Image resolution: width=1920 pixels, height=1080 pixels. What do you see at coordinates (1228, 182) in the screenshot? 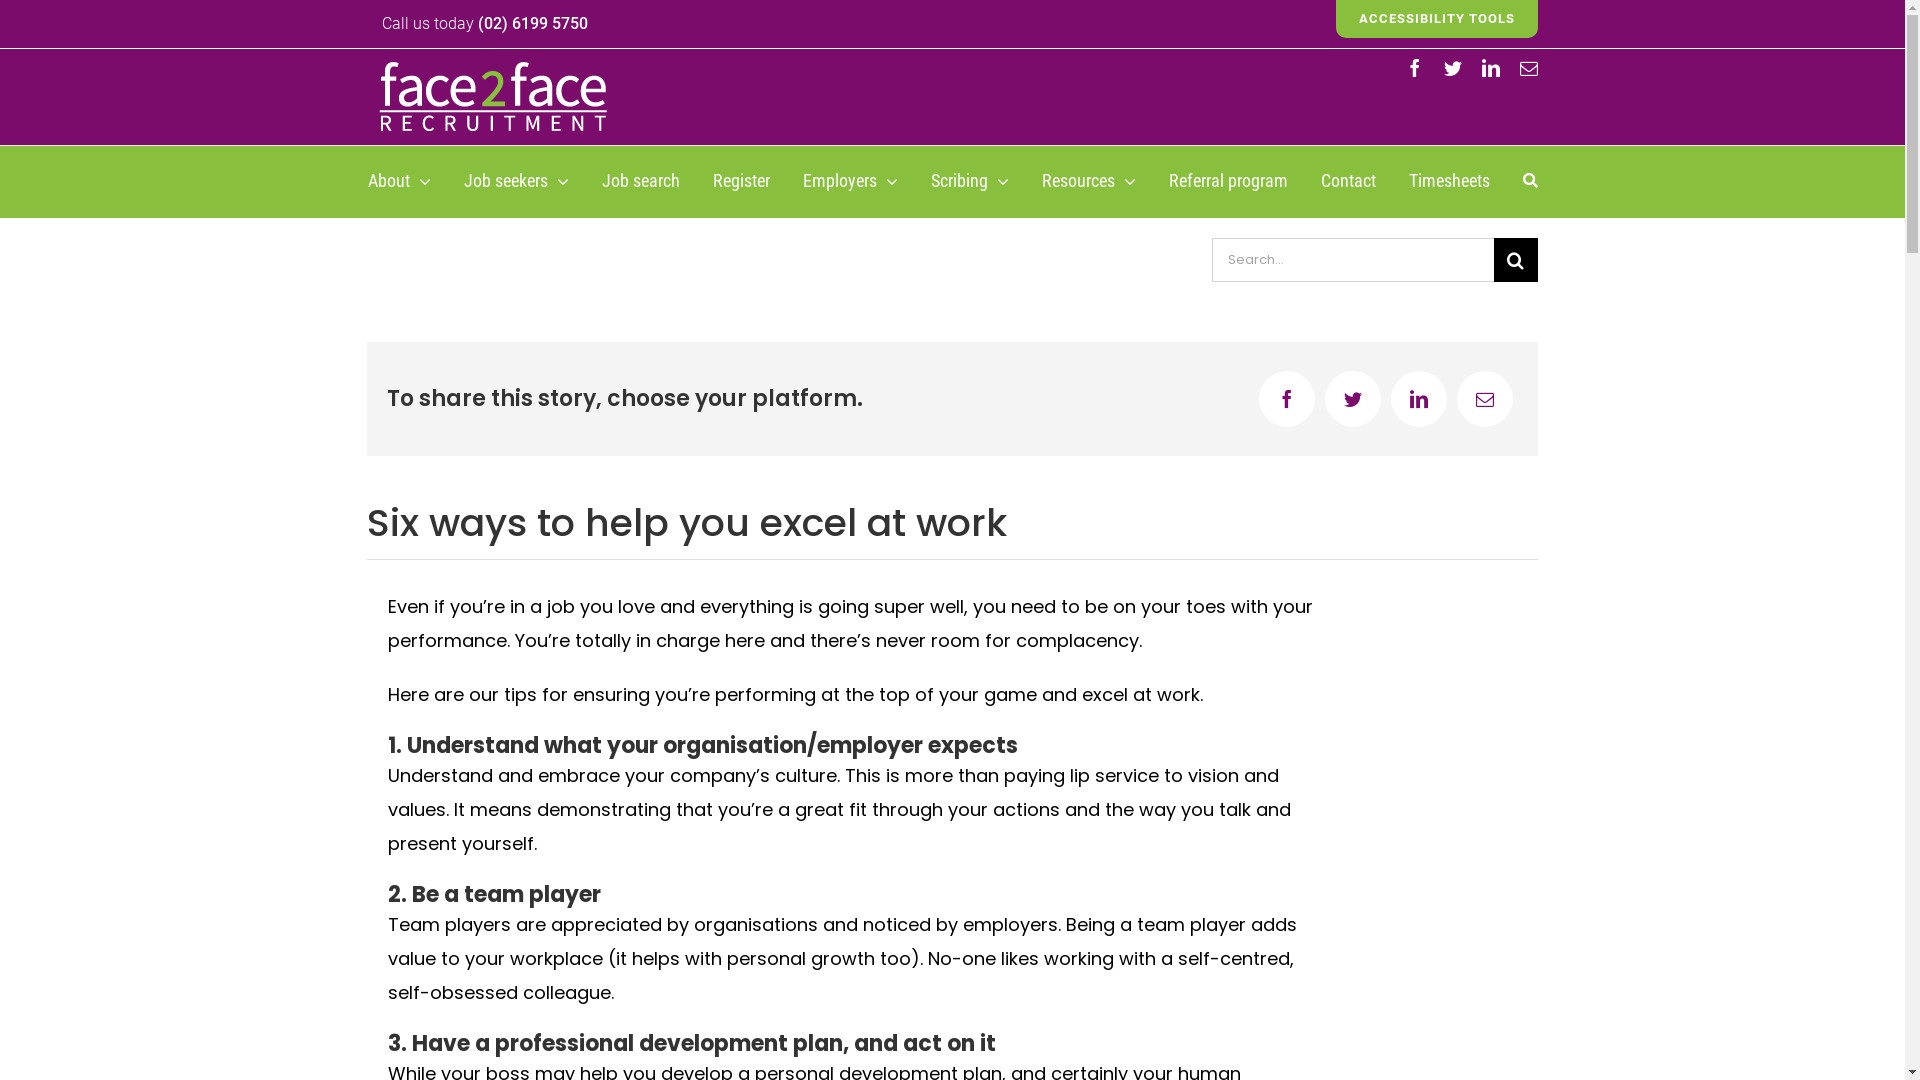
I see `Referral program` at bounding box center [1228, 182].